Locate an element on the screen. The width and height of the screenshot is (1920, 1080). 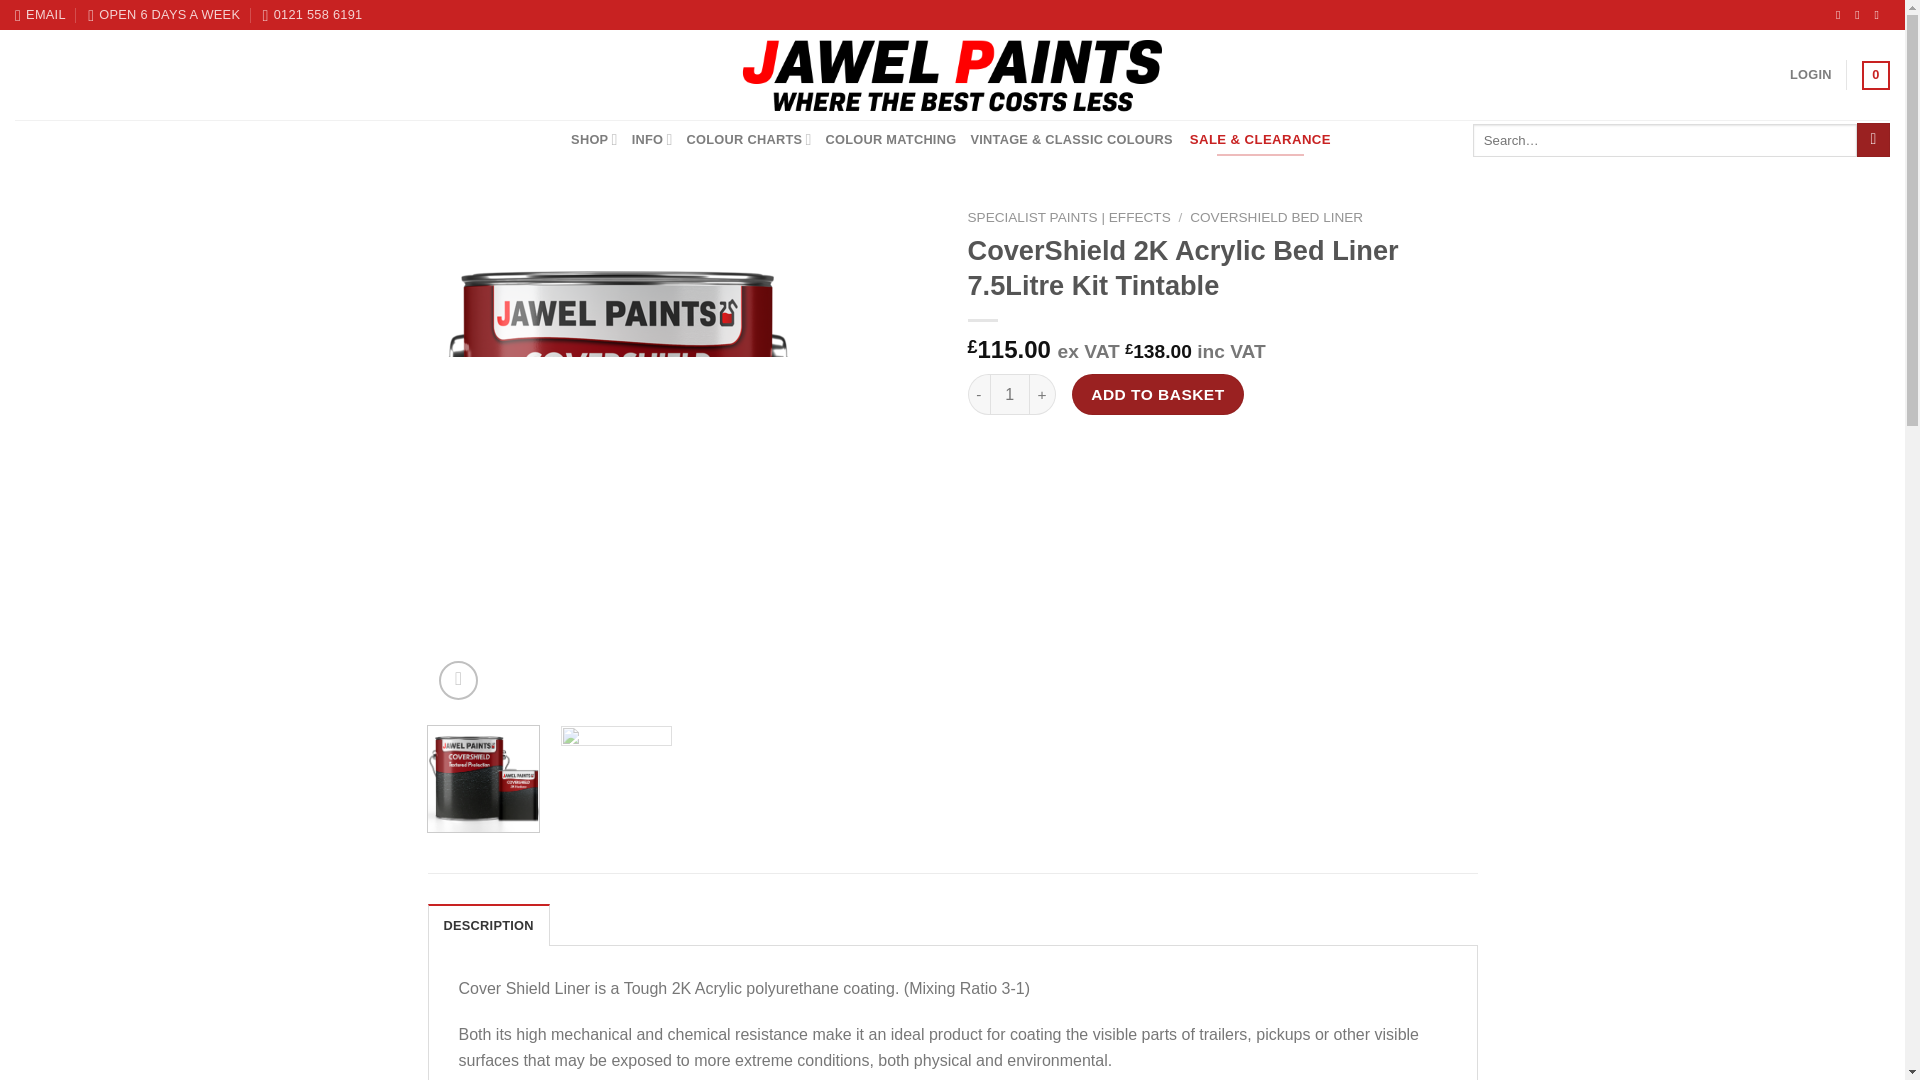
EMAIL is located at coordinates (40, 15).